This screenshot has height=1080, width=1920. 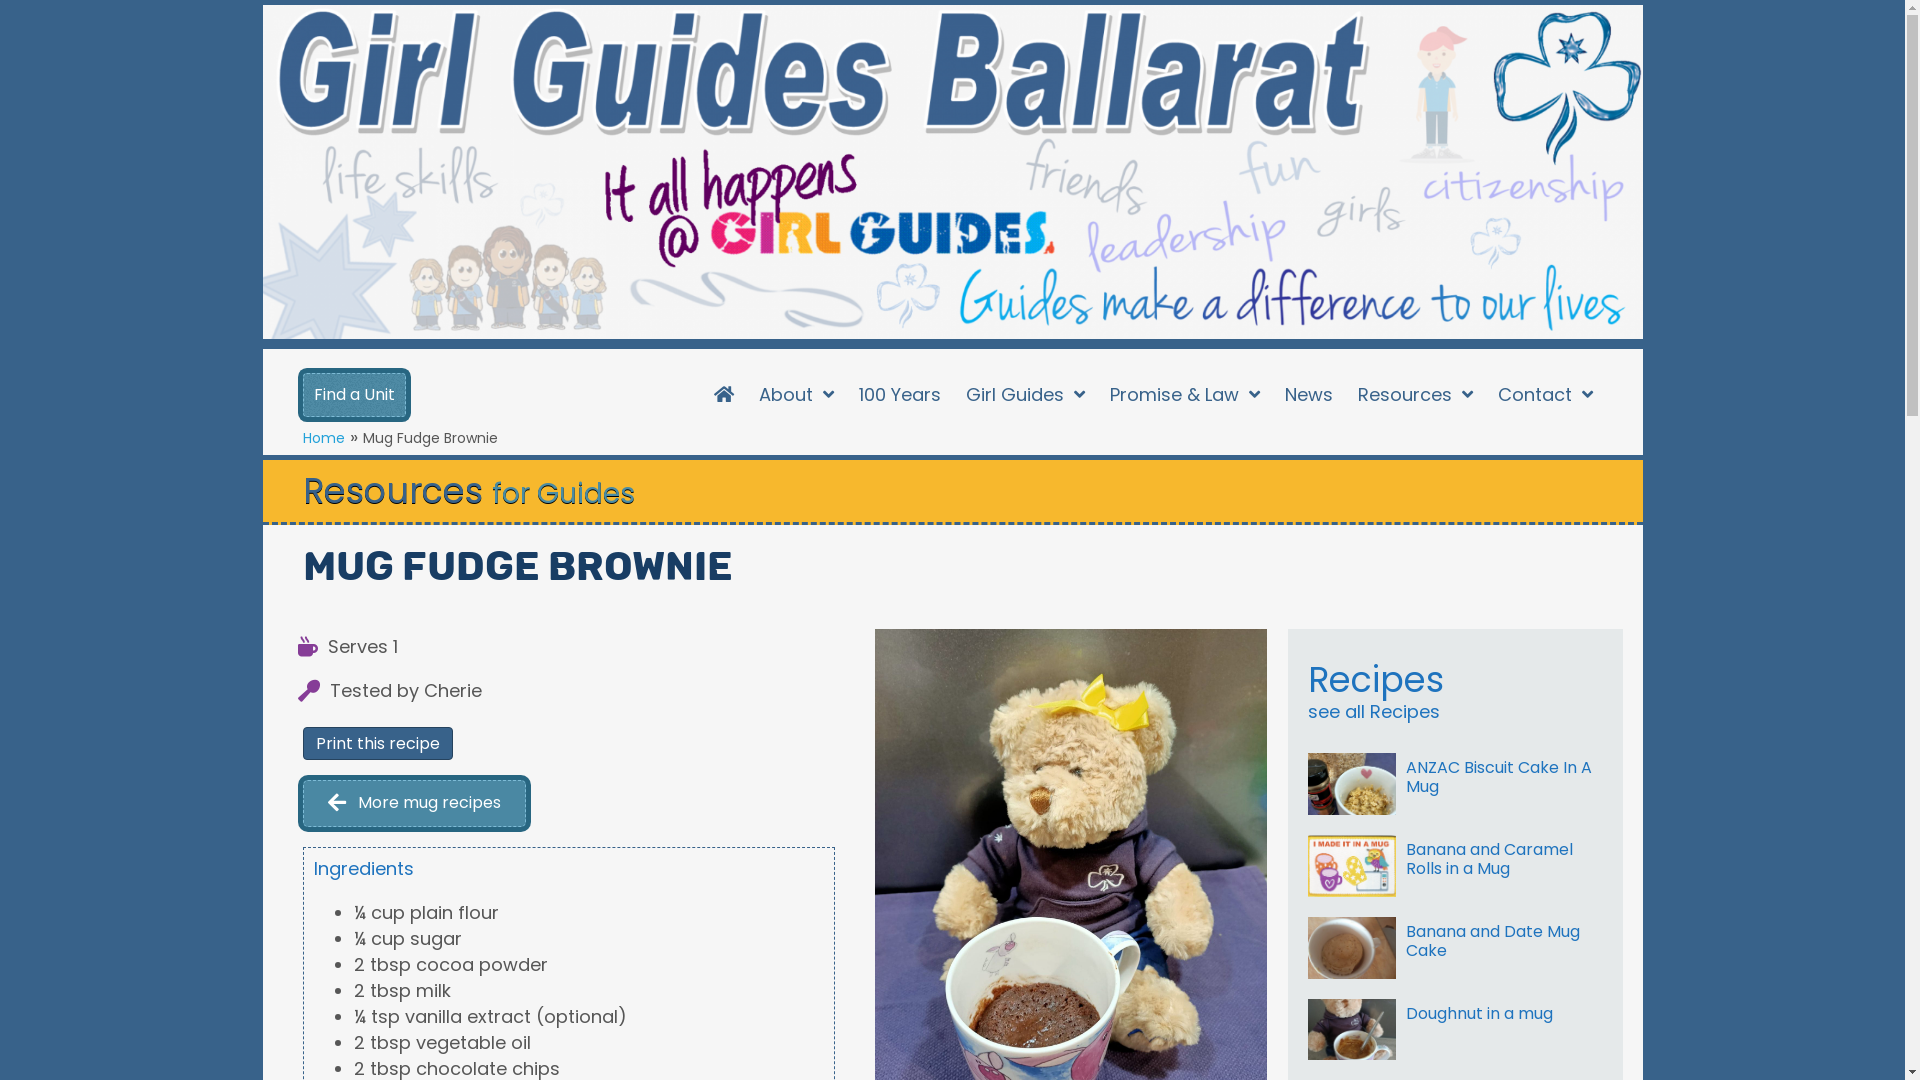 I want to click on Bannana And Date Mug Cake, so click(x=1352, y=948).